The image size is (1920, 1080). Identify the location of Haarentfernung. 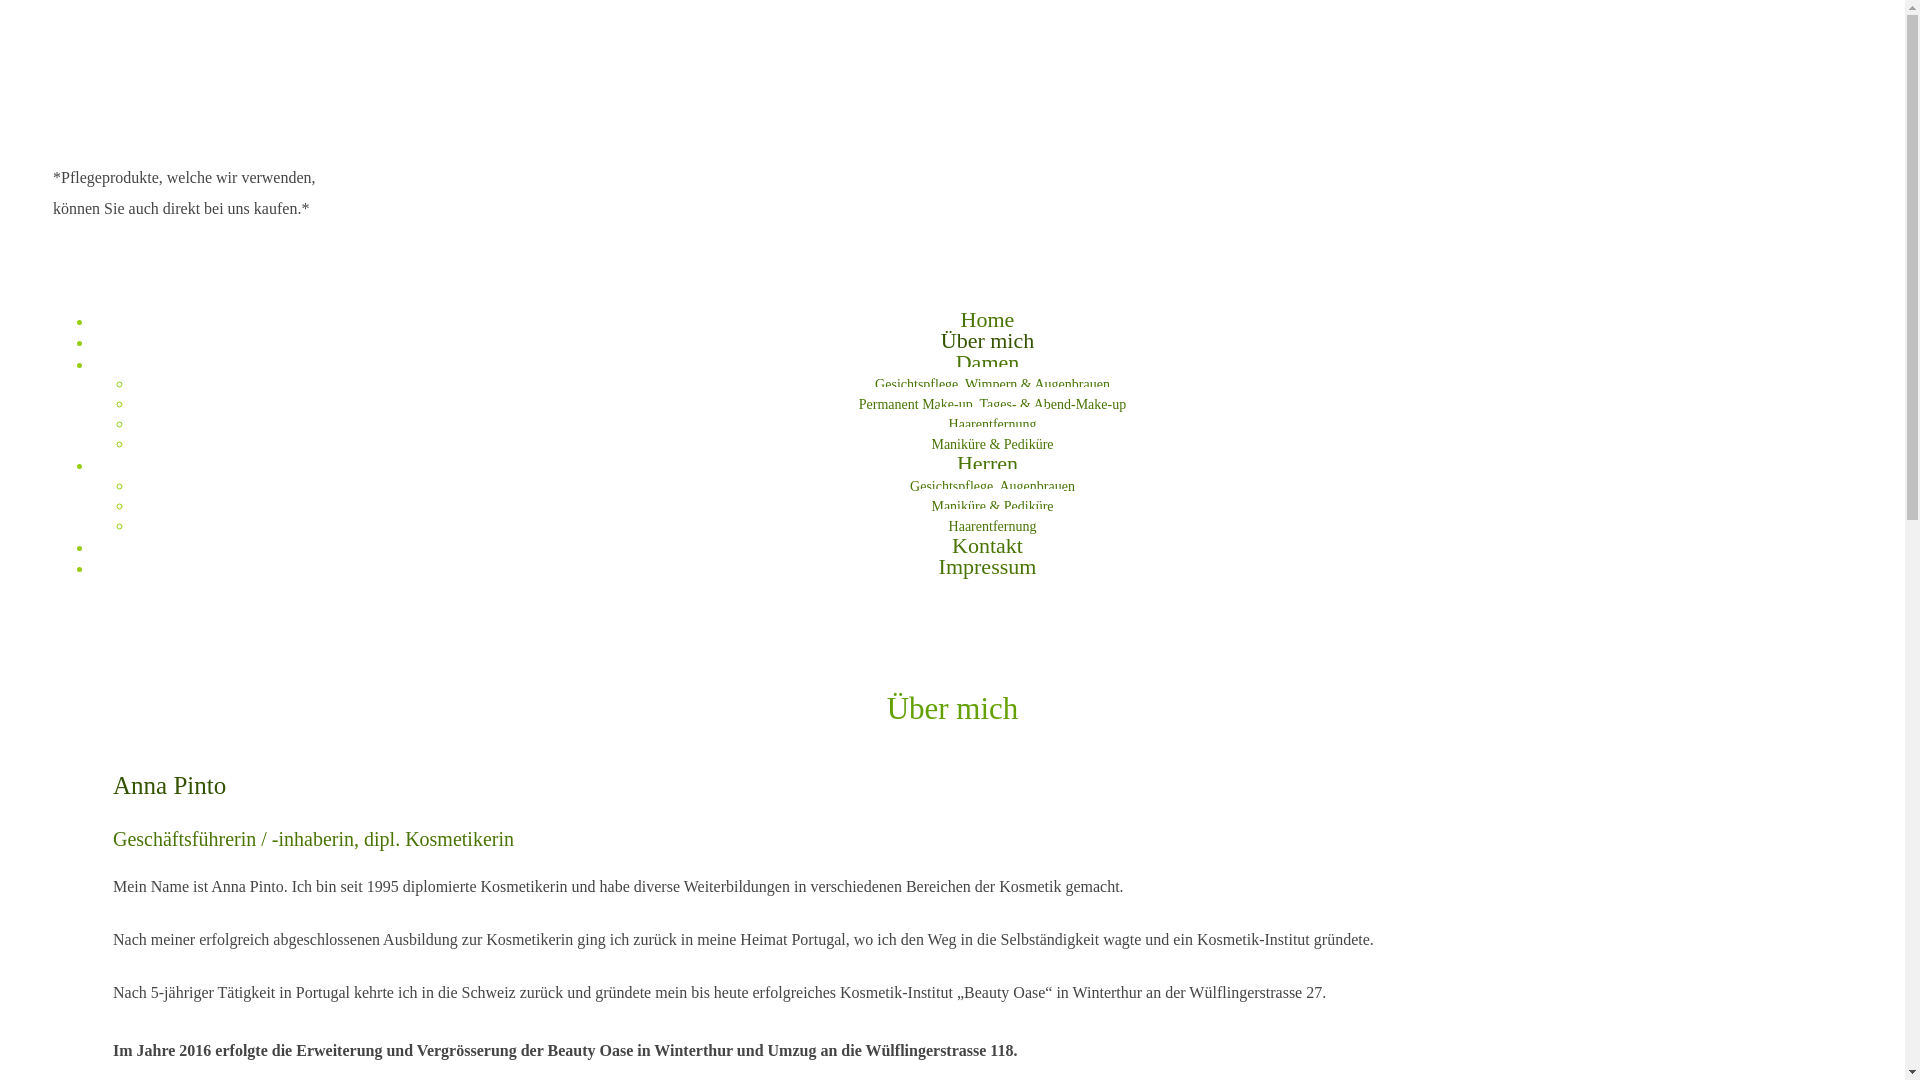
(993, 526).